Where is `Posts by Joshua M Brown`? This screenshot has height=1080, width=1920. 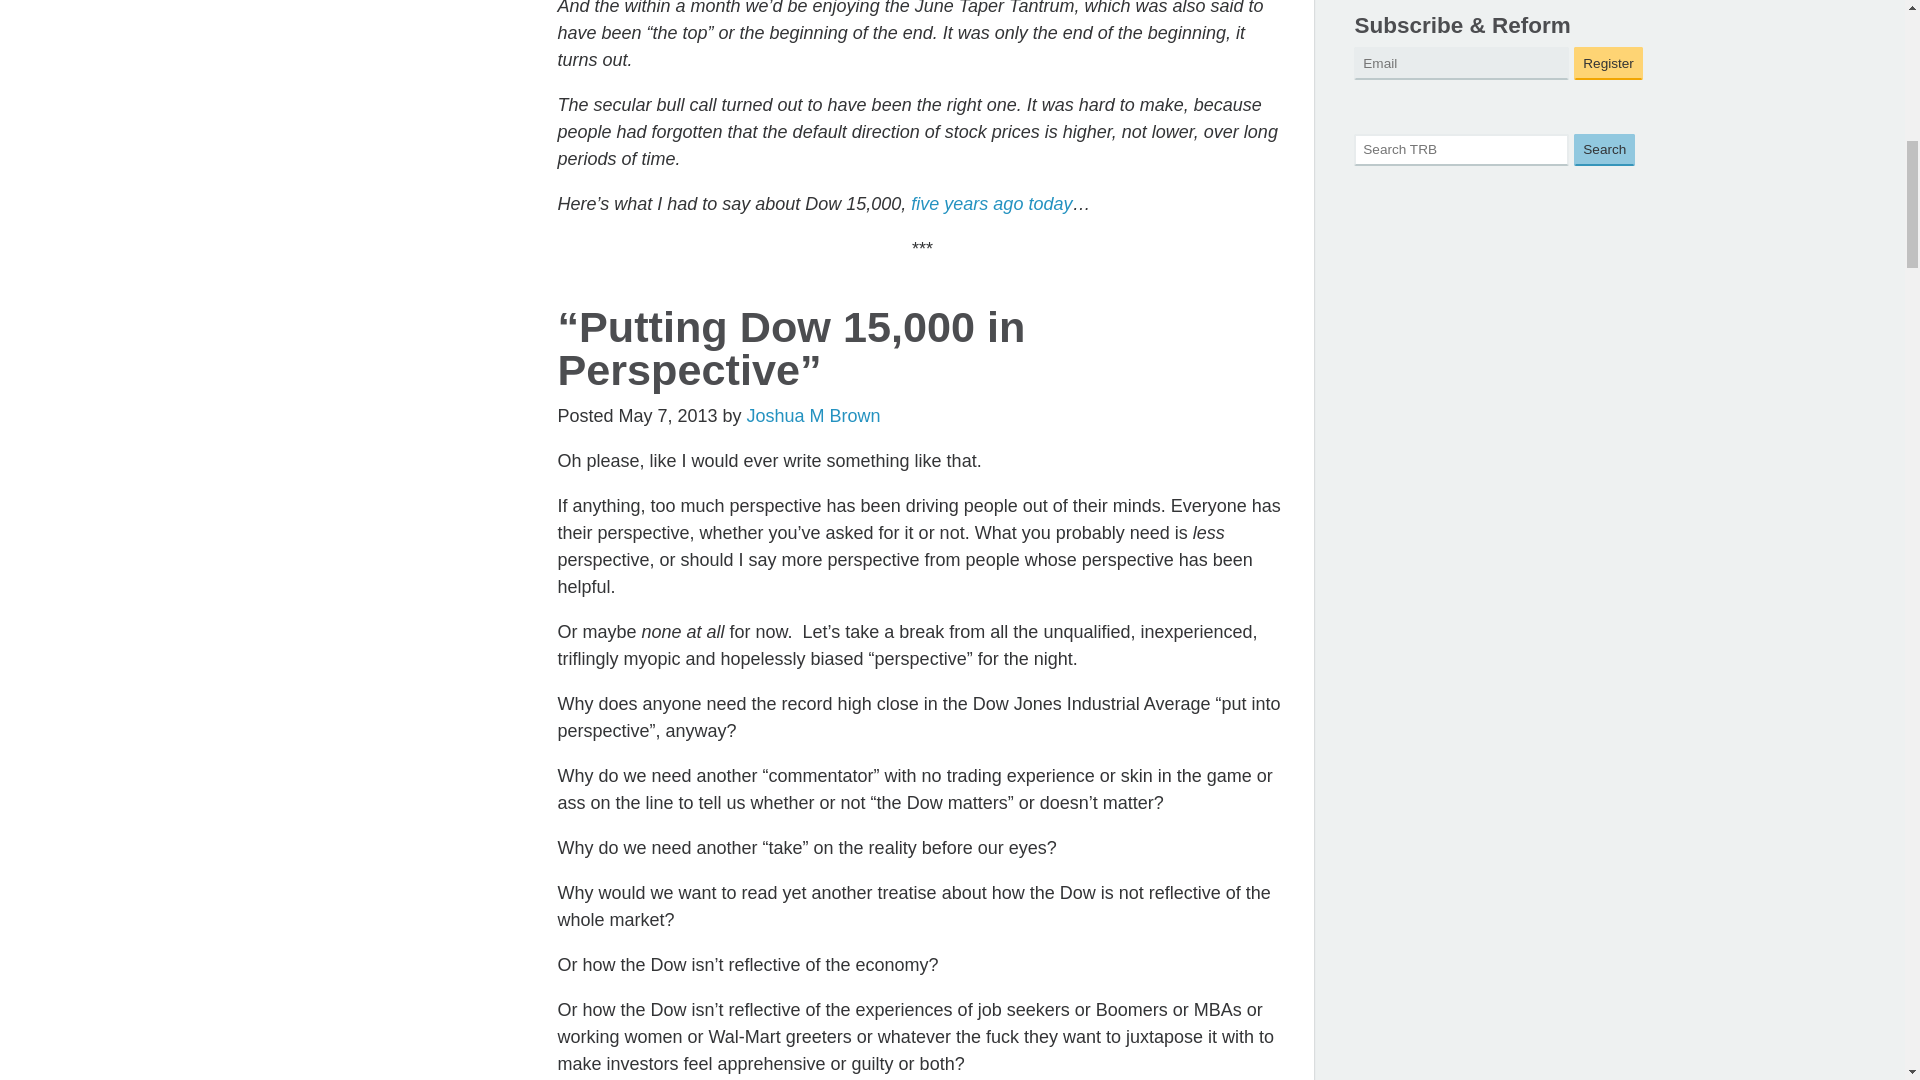 Posts by Joshua M Brown is located at coordinates (814, 416).